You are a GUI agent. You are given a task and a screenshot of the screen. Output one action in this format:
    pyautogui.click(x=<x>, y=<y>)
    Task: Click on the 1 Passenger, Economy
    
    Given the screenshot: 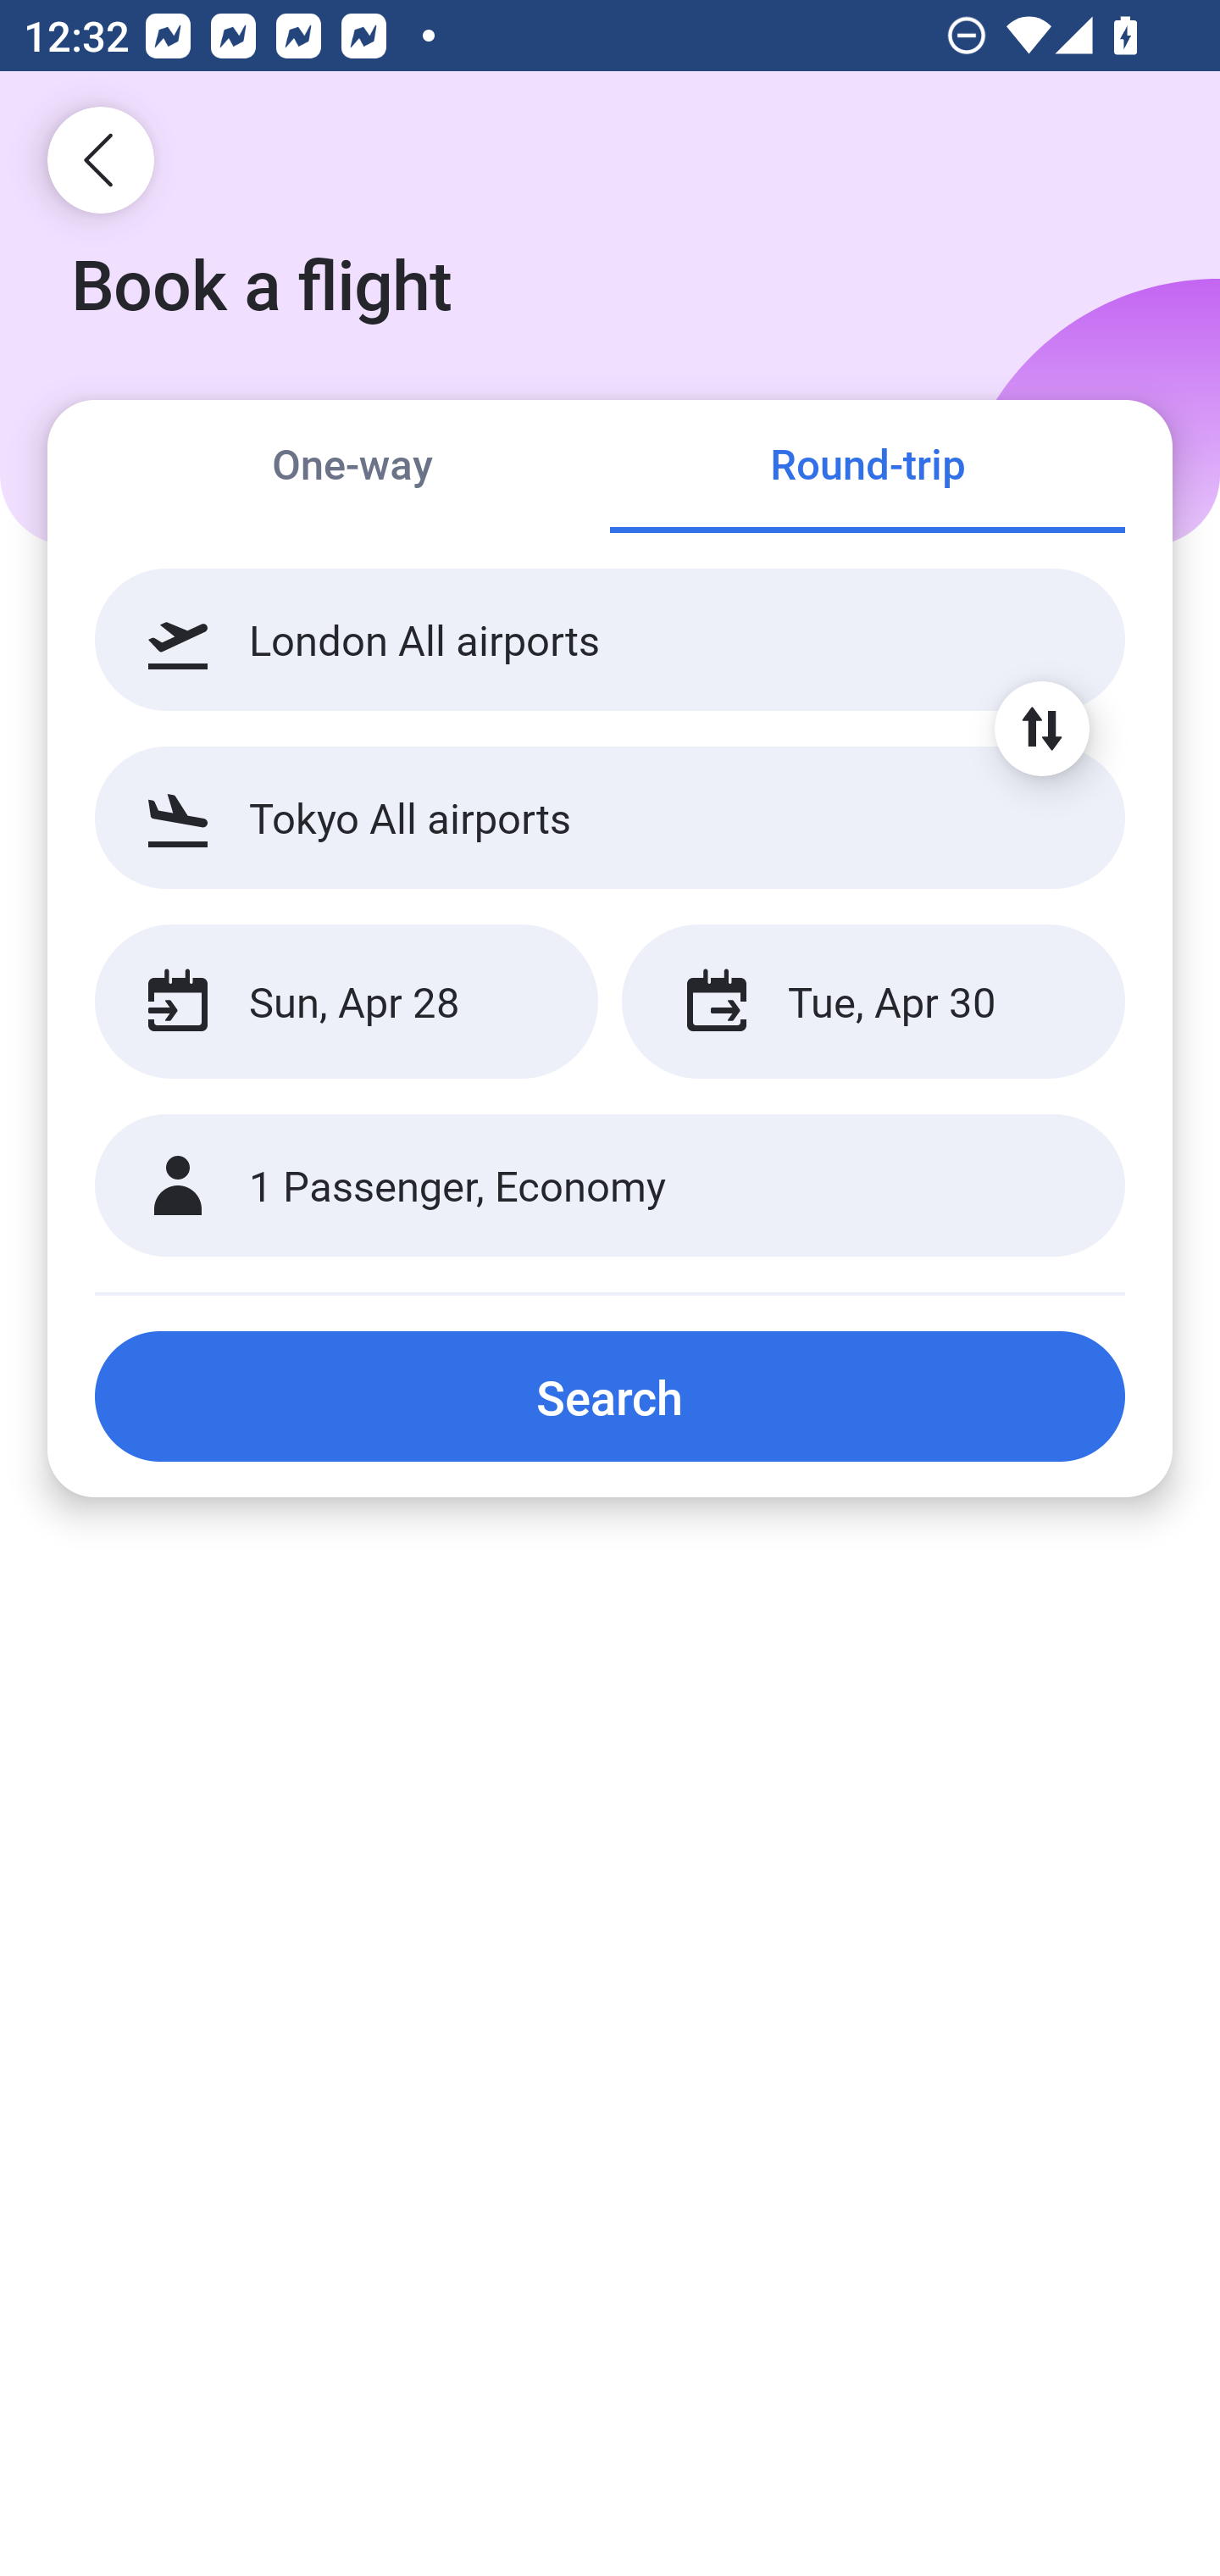 What is the action you would take?
    pyautogui.click(x=610, y=1186)
    